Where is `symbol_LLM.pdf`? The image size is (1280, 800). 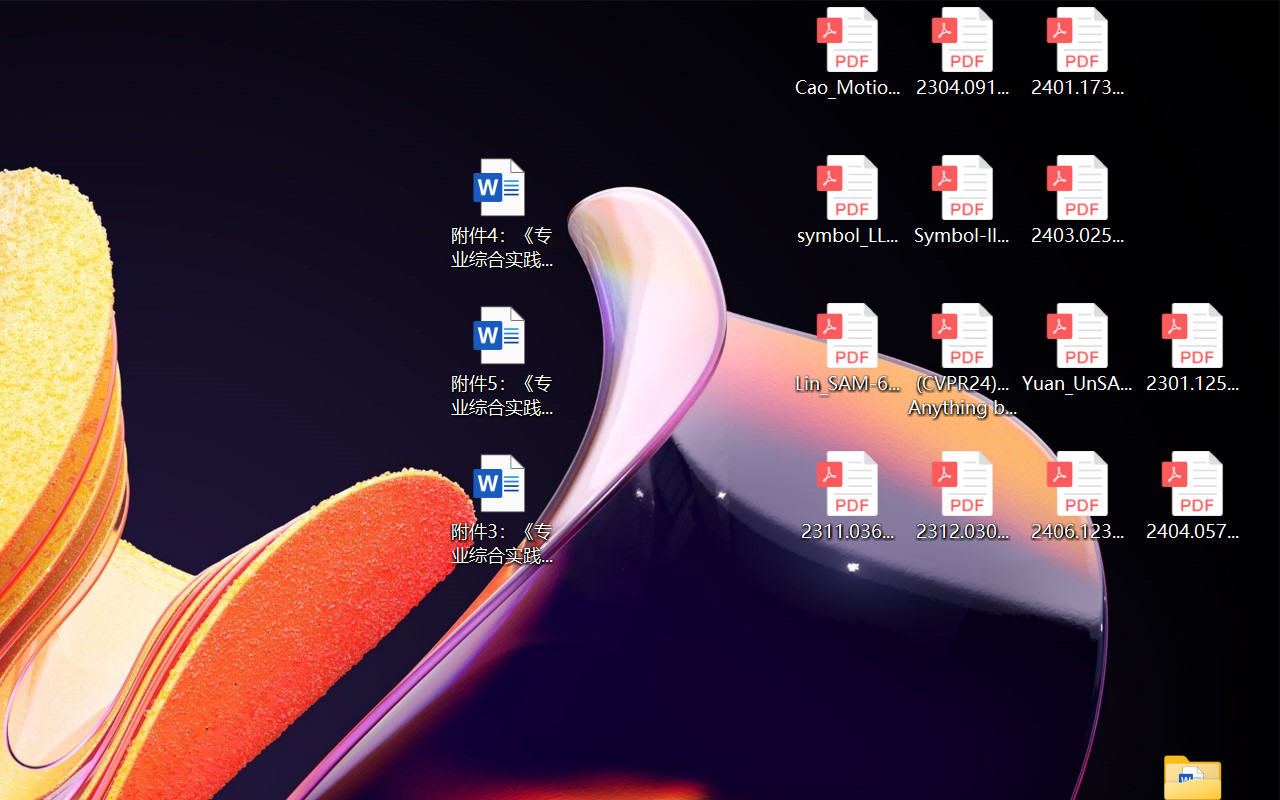 symbol_LLM.pdf is located at coordinates (846, 200).